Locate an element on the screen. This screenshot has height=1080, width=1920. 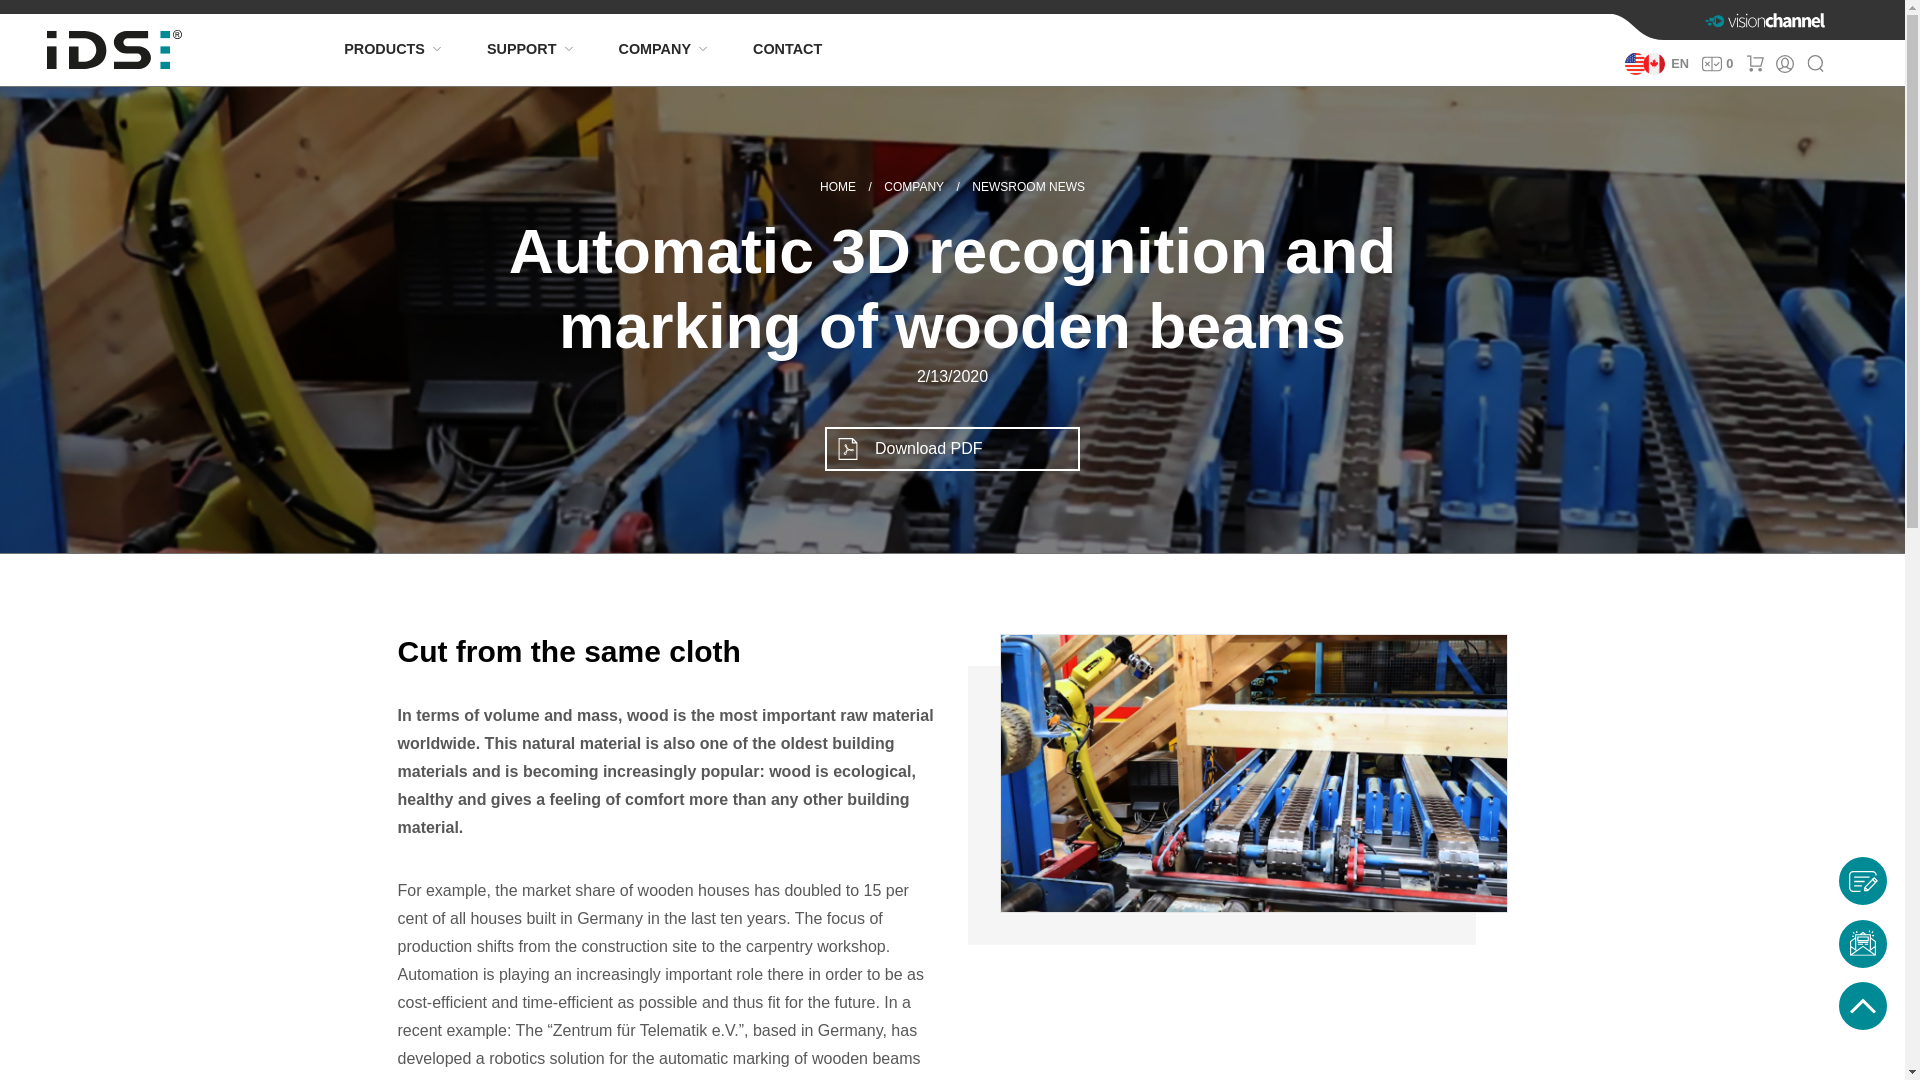
0 is located at coordinates (1718, 64).